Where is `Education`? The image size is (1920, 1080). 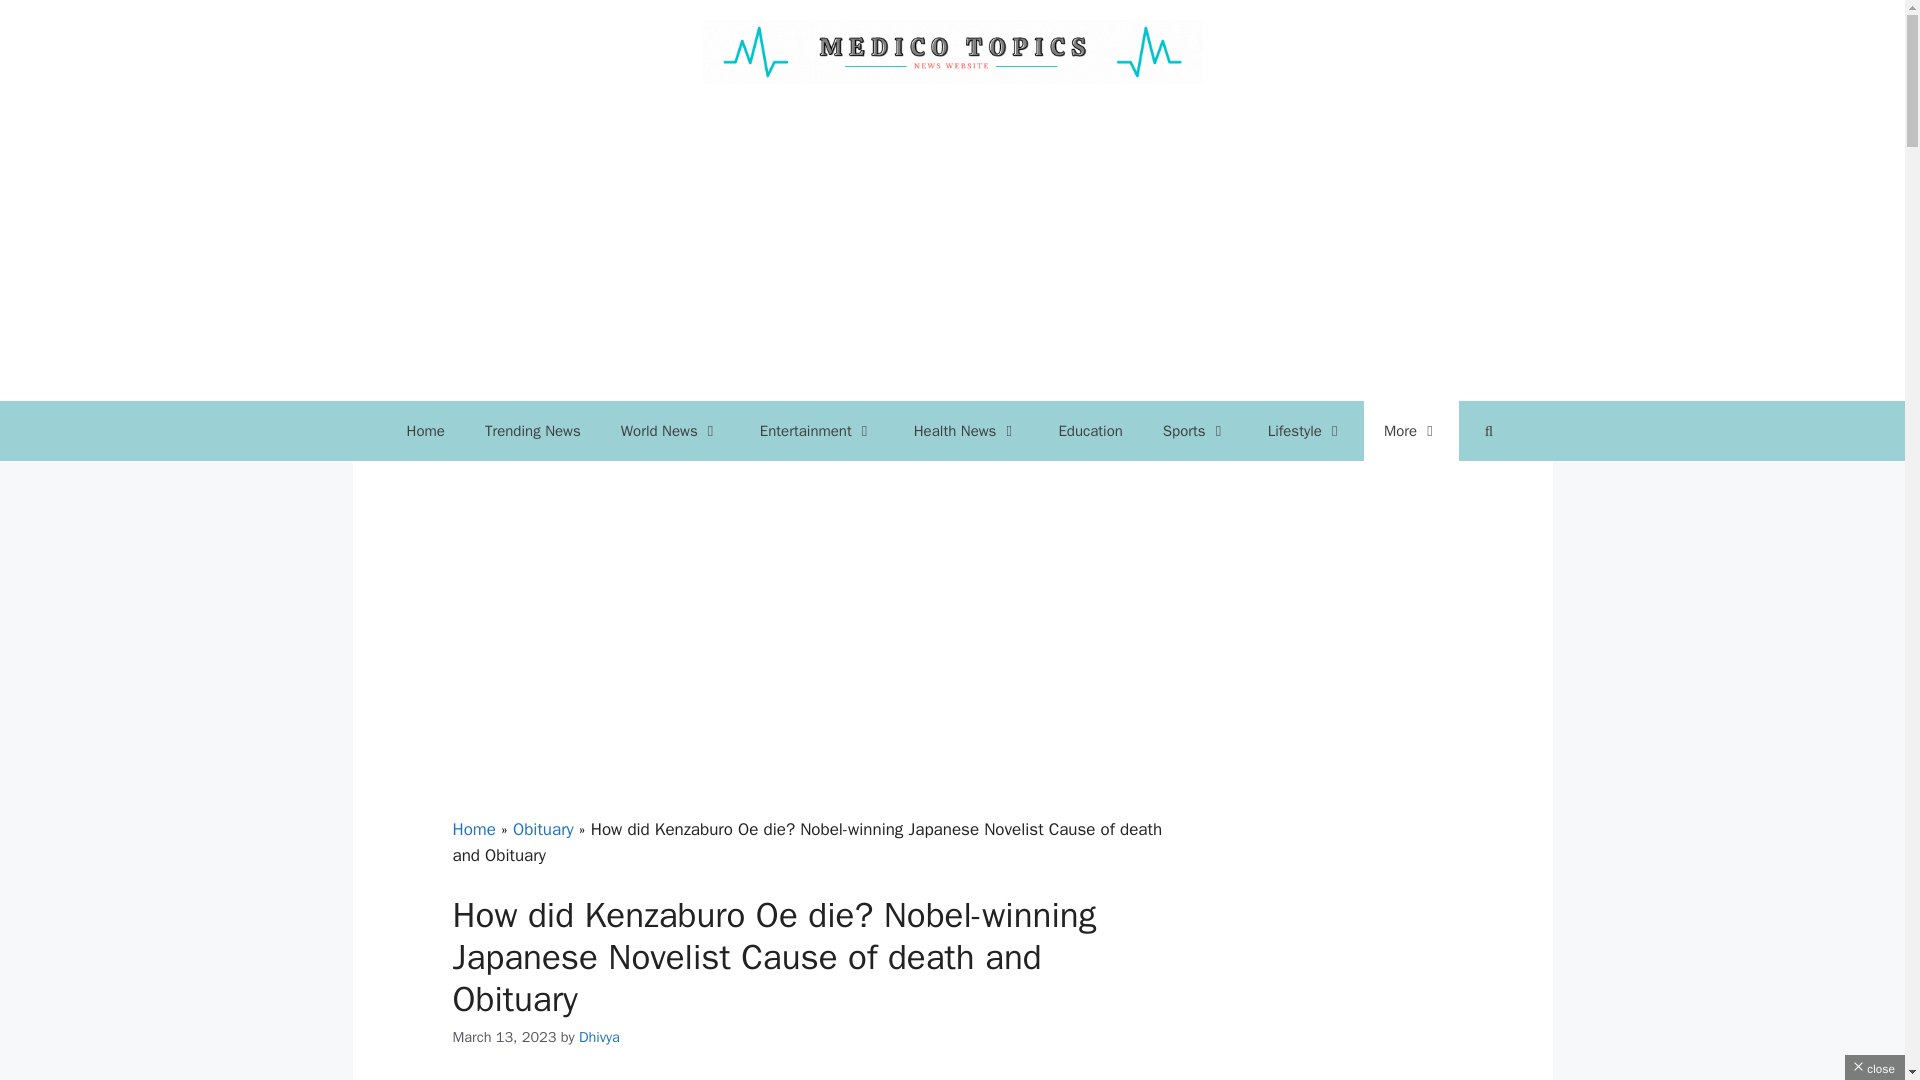 Education is located at coordinates (1090, 430).